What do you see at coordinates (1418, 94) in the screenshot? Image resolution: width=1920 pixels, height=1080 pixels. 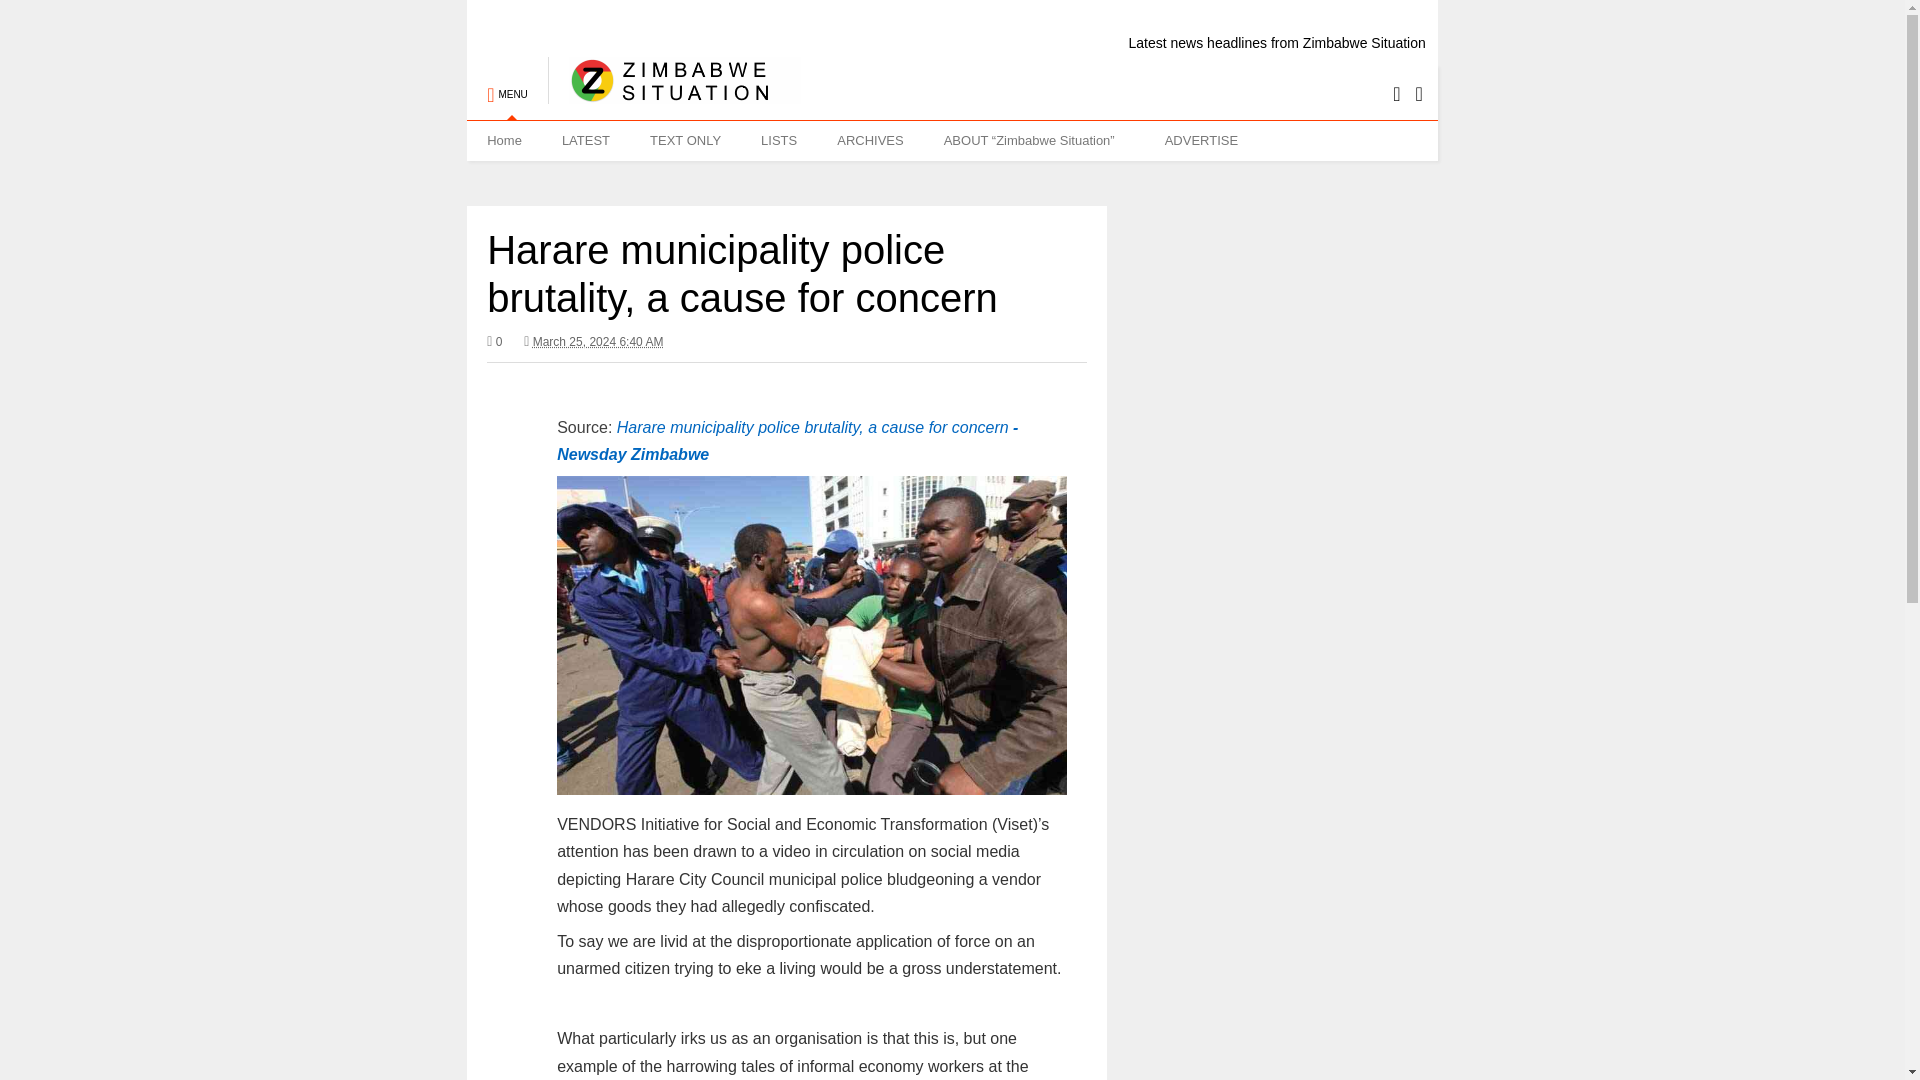 I see `facebook` at bounding box center [1418, 94].